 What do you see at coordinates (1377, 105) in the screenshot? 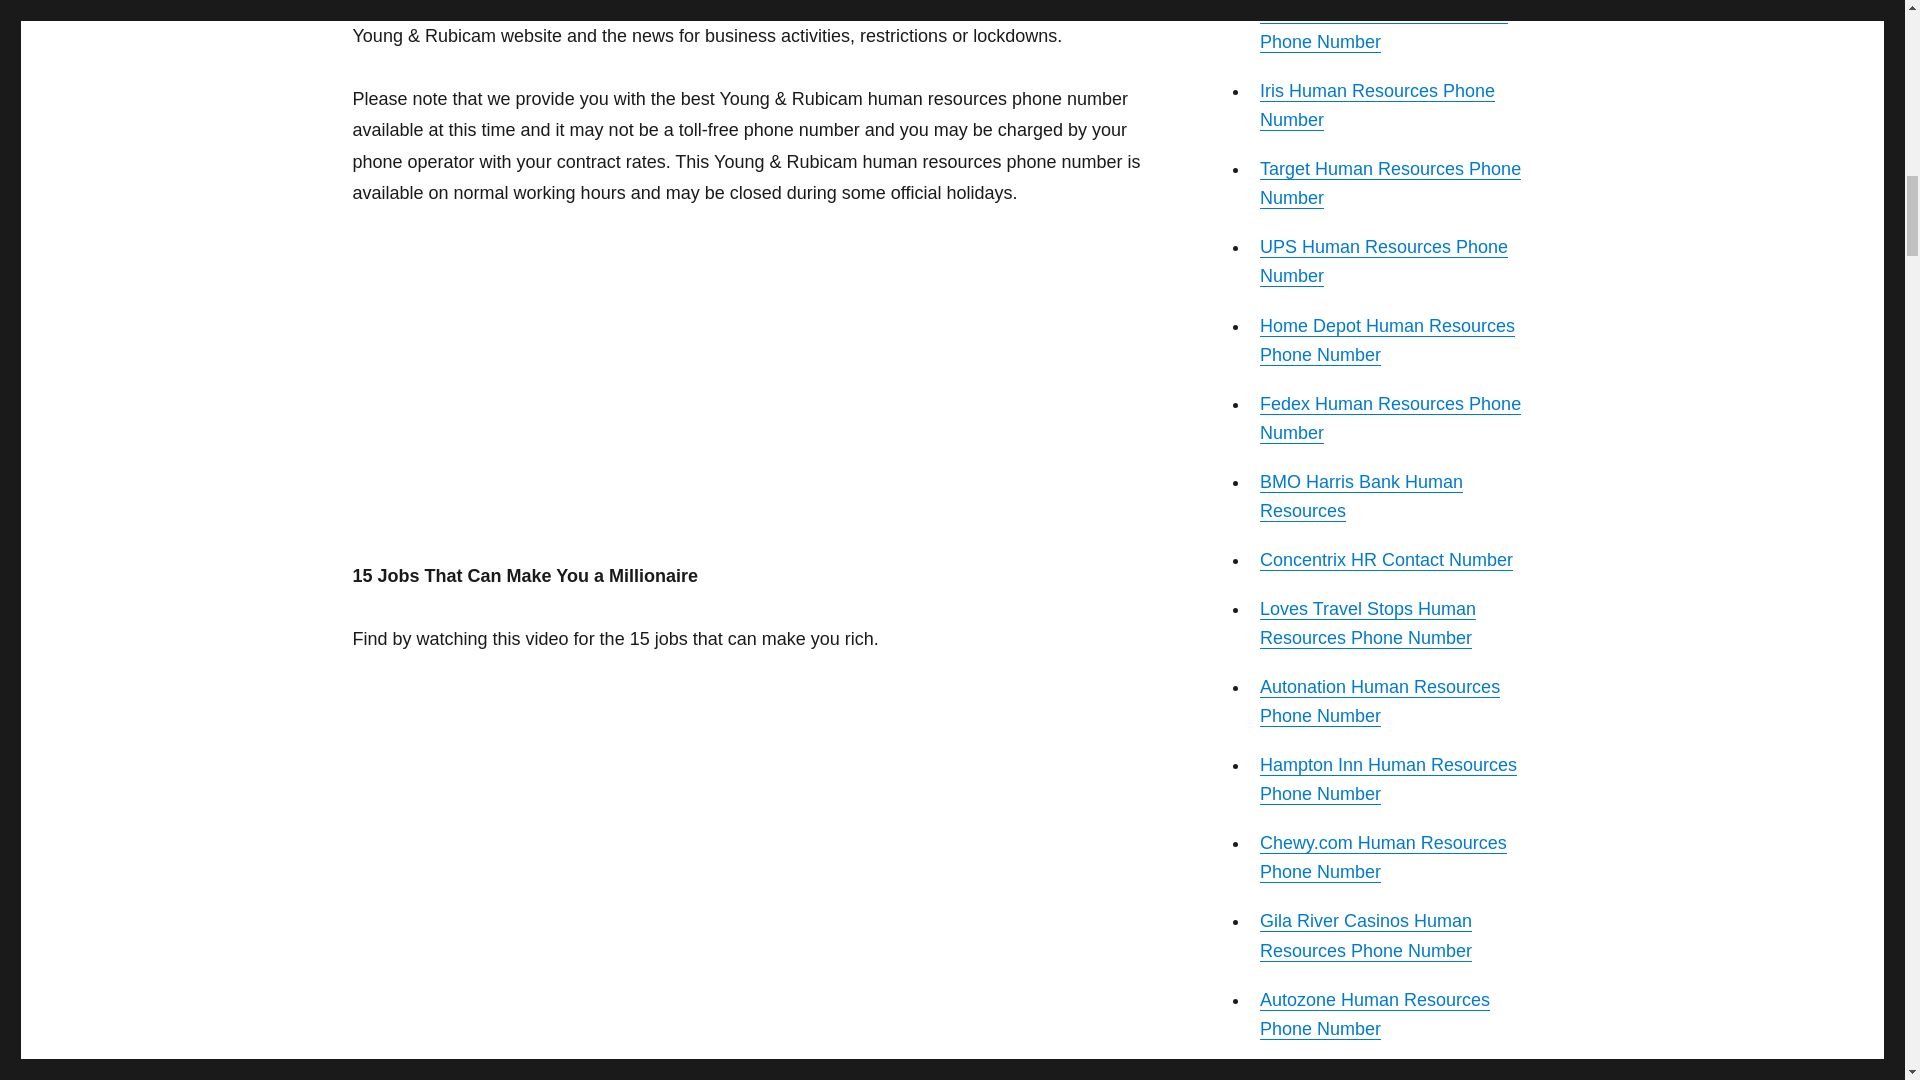
I see `Iris Human Resources Phone Number` at bounding box center [1377, 105].